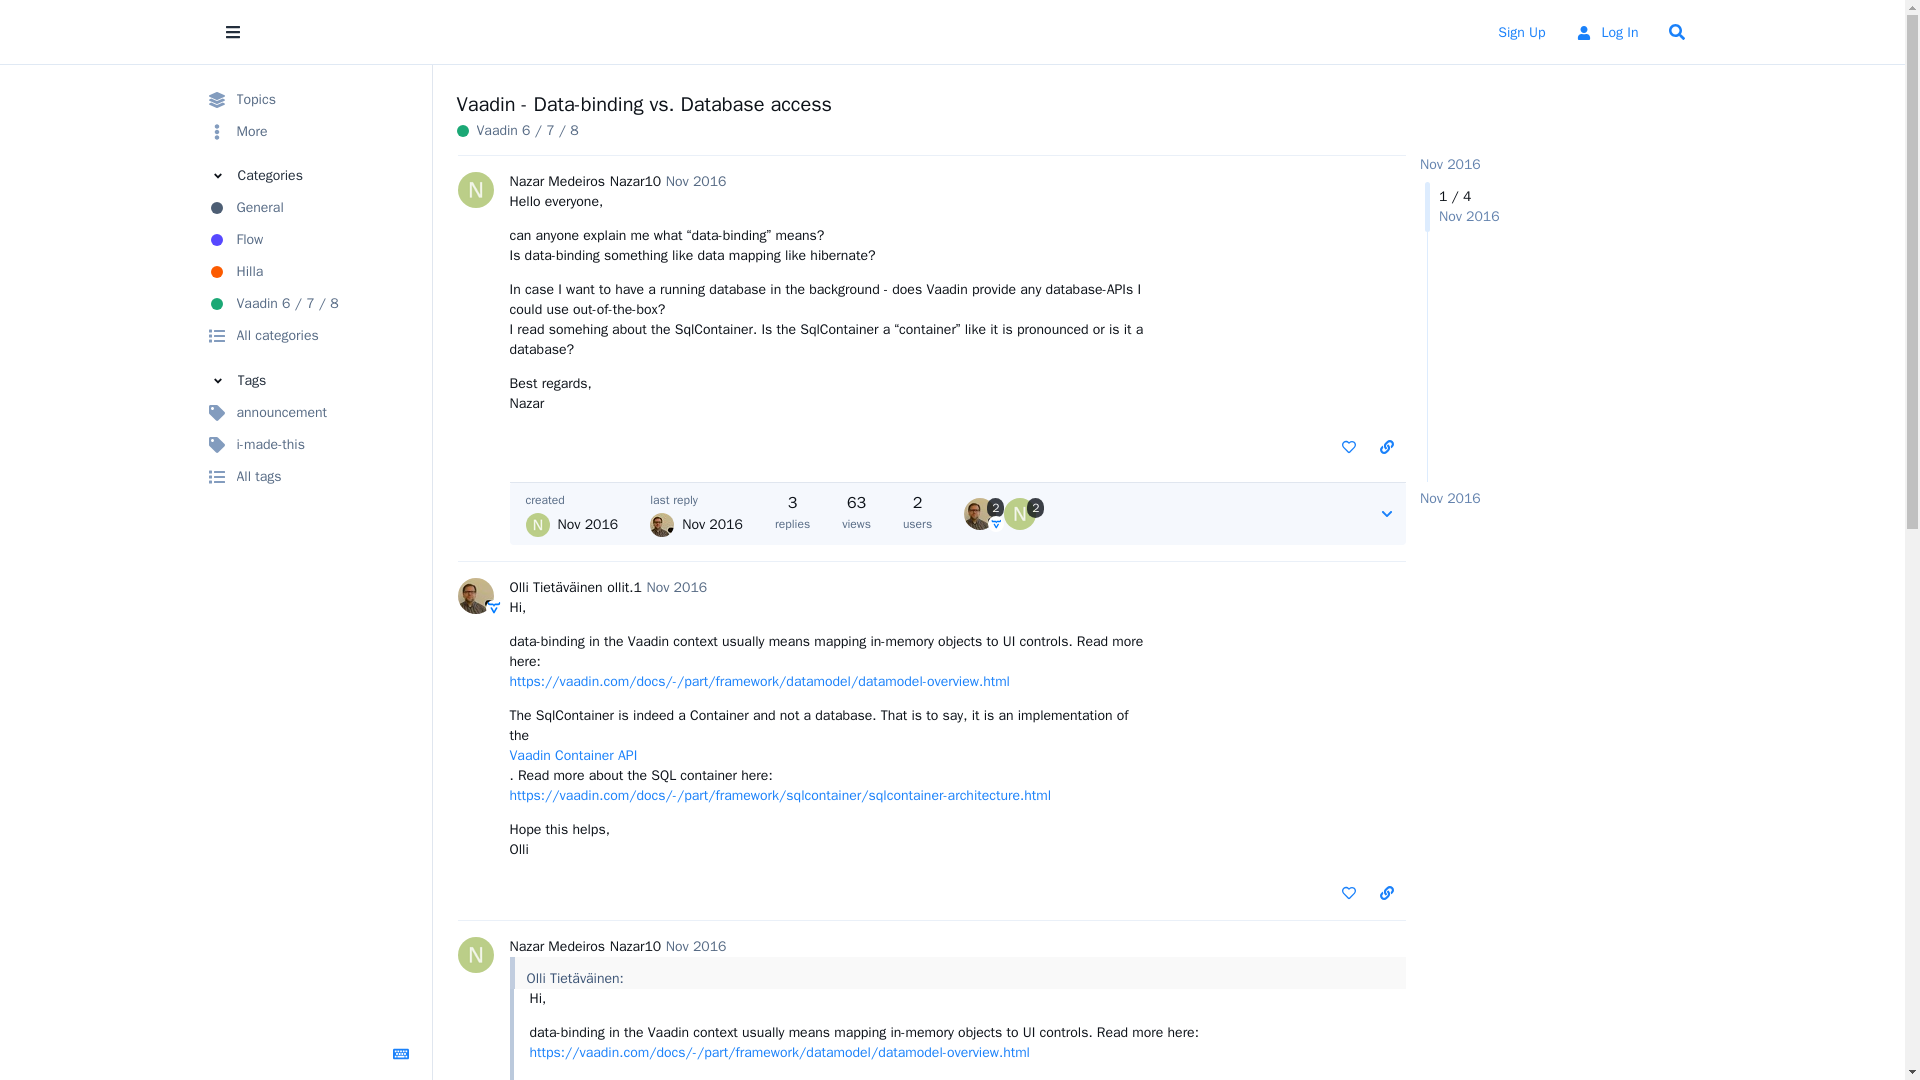 The height and width of the screenshot is (1080, 1920). Describe the element at coordinates (516, 130) in the screenshot. I see `GWT-based Vaadin versions.` at that location.